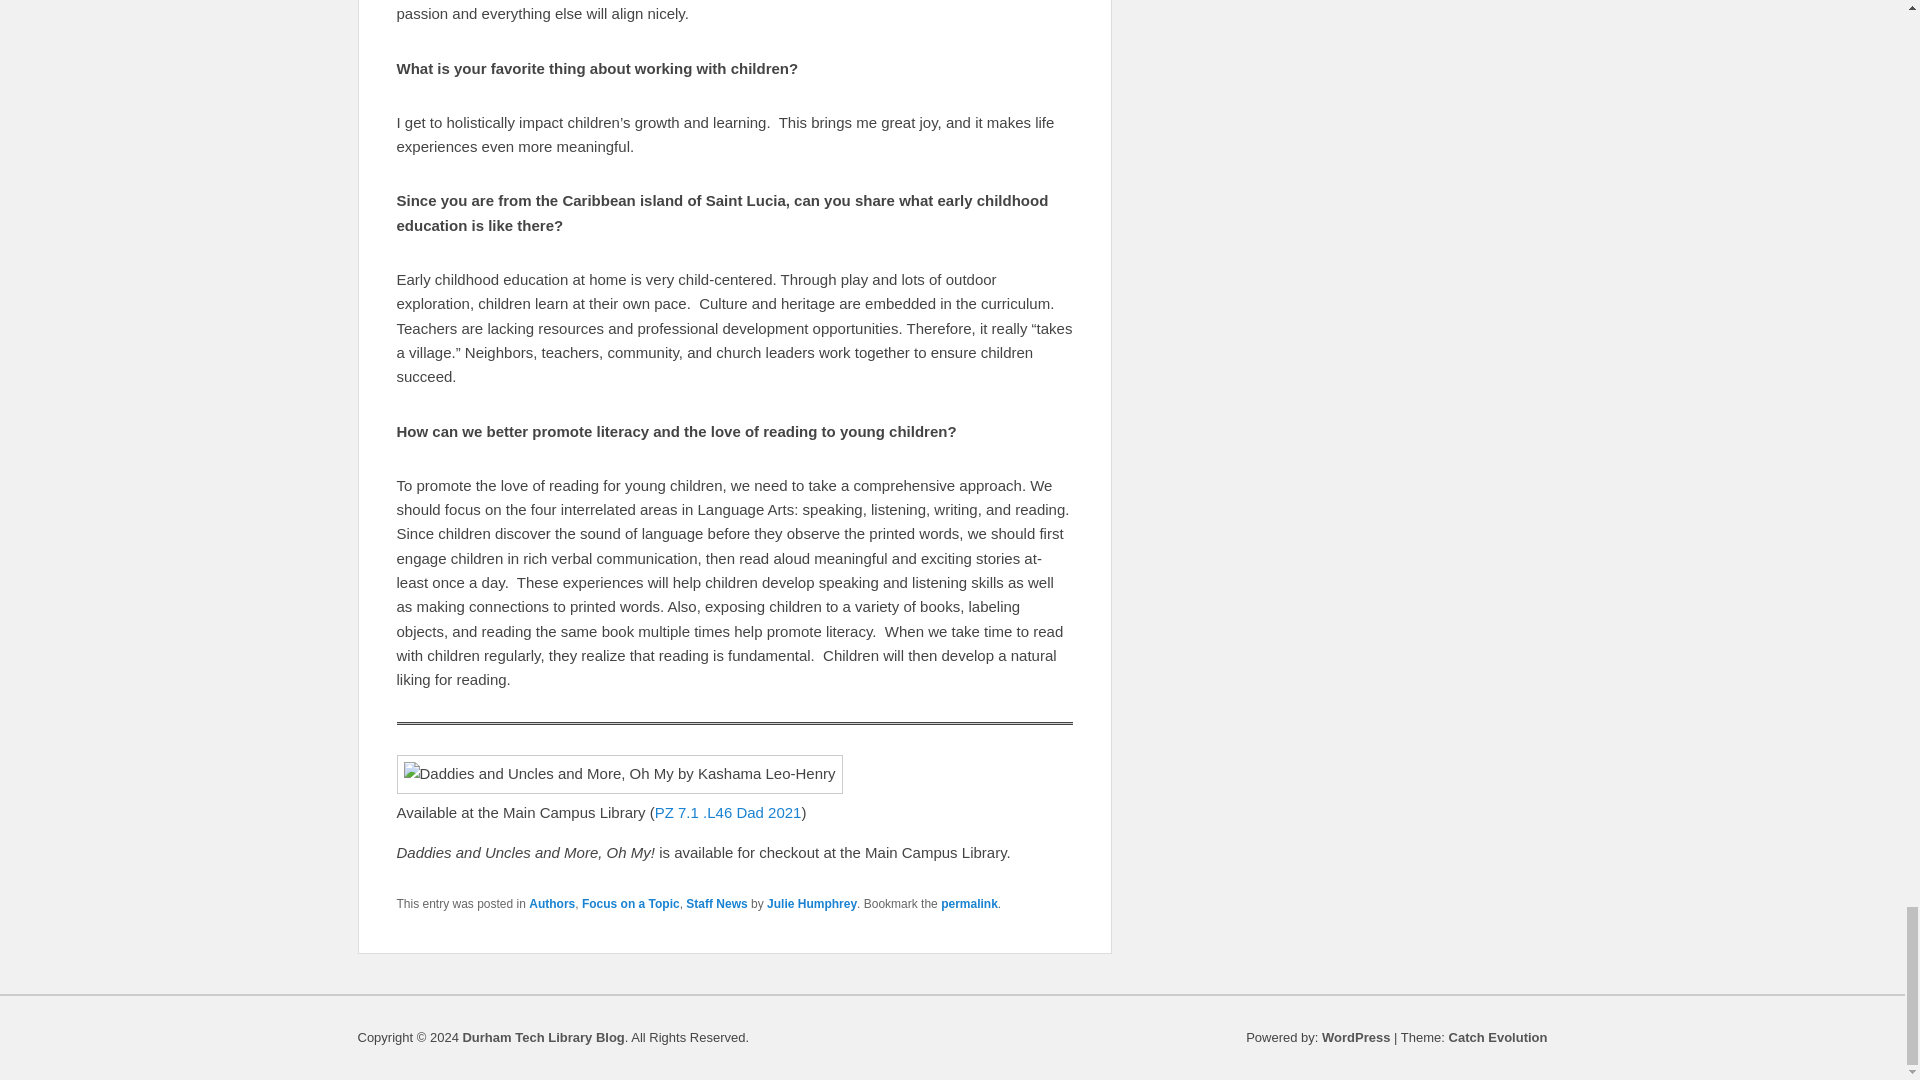 This screenshot has width=1920, height=1080. What do you see at coordinates (543, 1038) in the screenshot?
I see `Durham Tech Library Blog` at bounding box center [543, 1038].